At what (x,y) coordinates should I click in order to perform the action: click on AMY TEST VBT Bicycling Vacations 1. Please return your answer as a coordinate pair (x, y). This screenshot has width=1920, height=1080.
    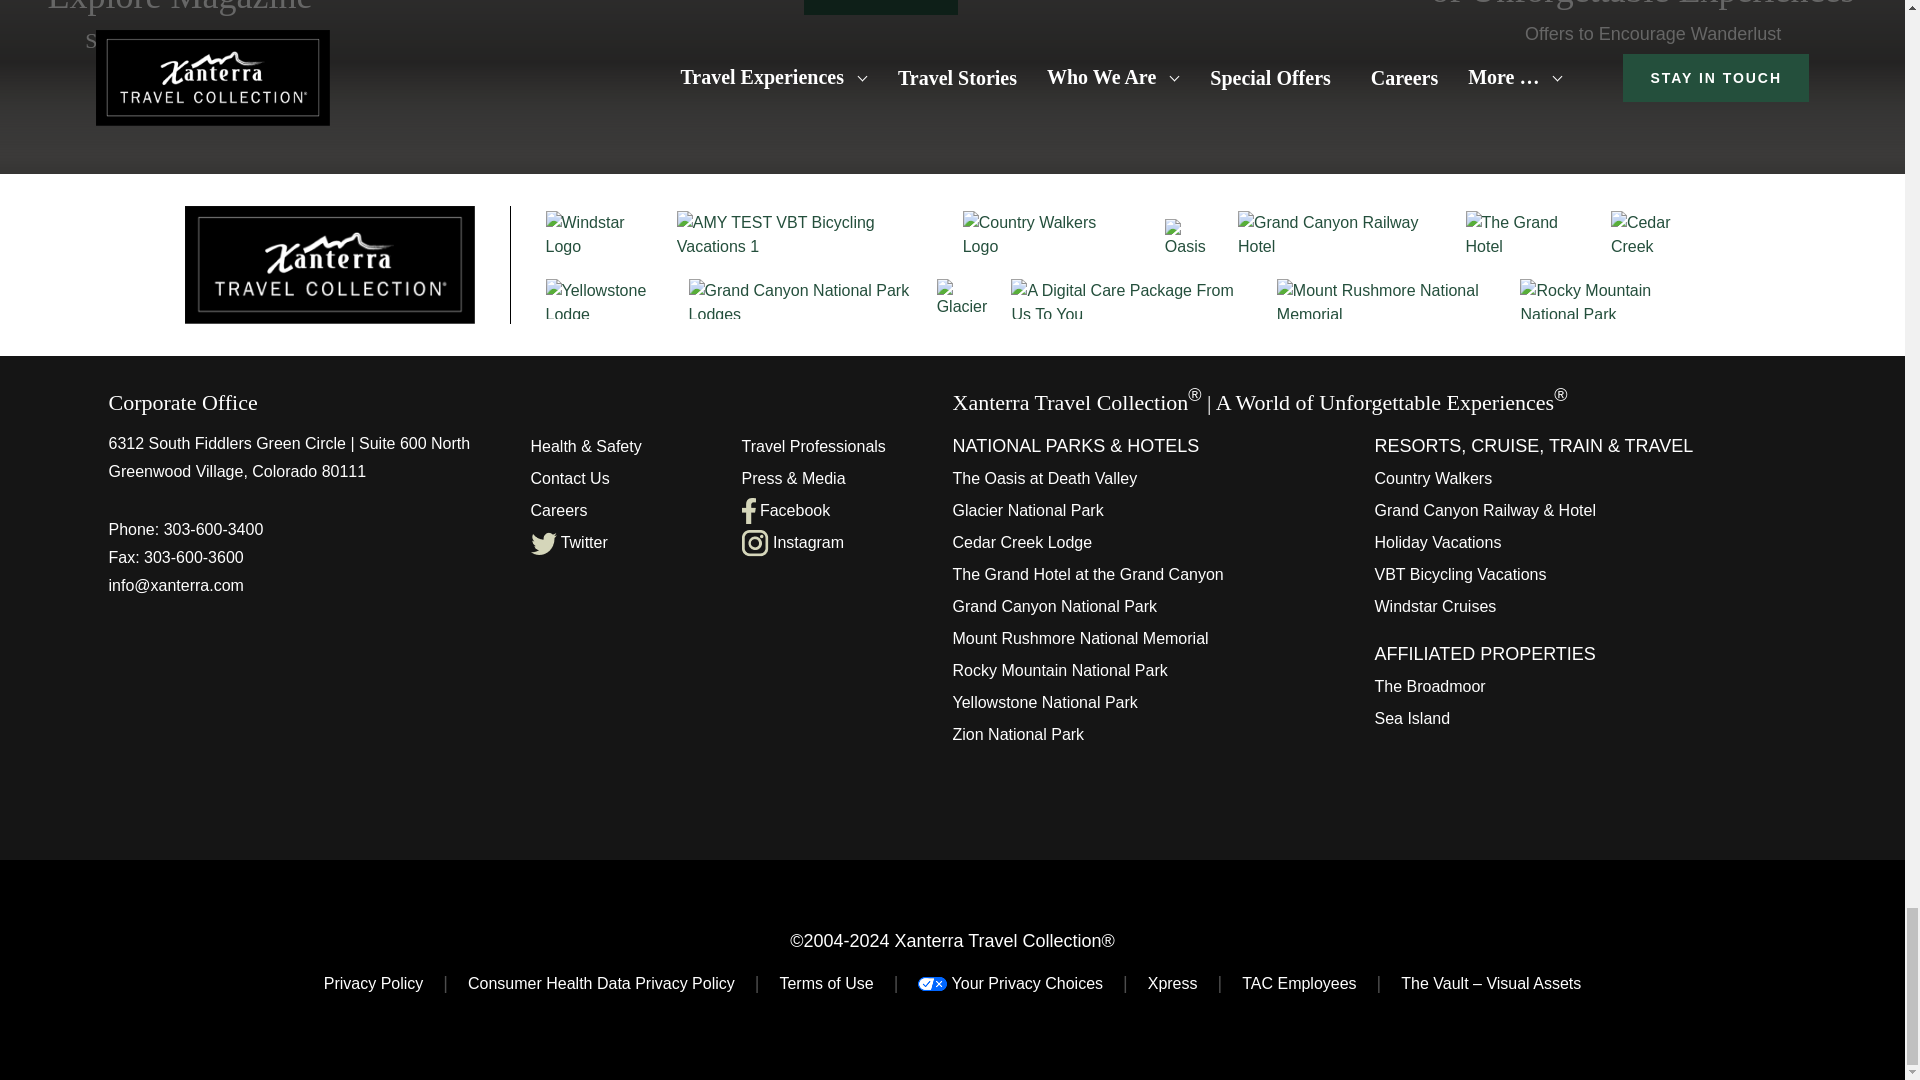
    Looking at the image, I should click on (809, 234).